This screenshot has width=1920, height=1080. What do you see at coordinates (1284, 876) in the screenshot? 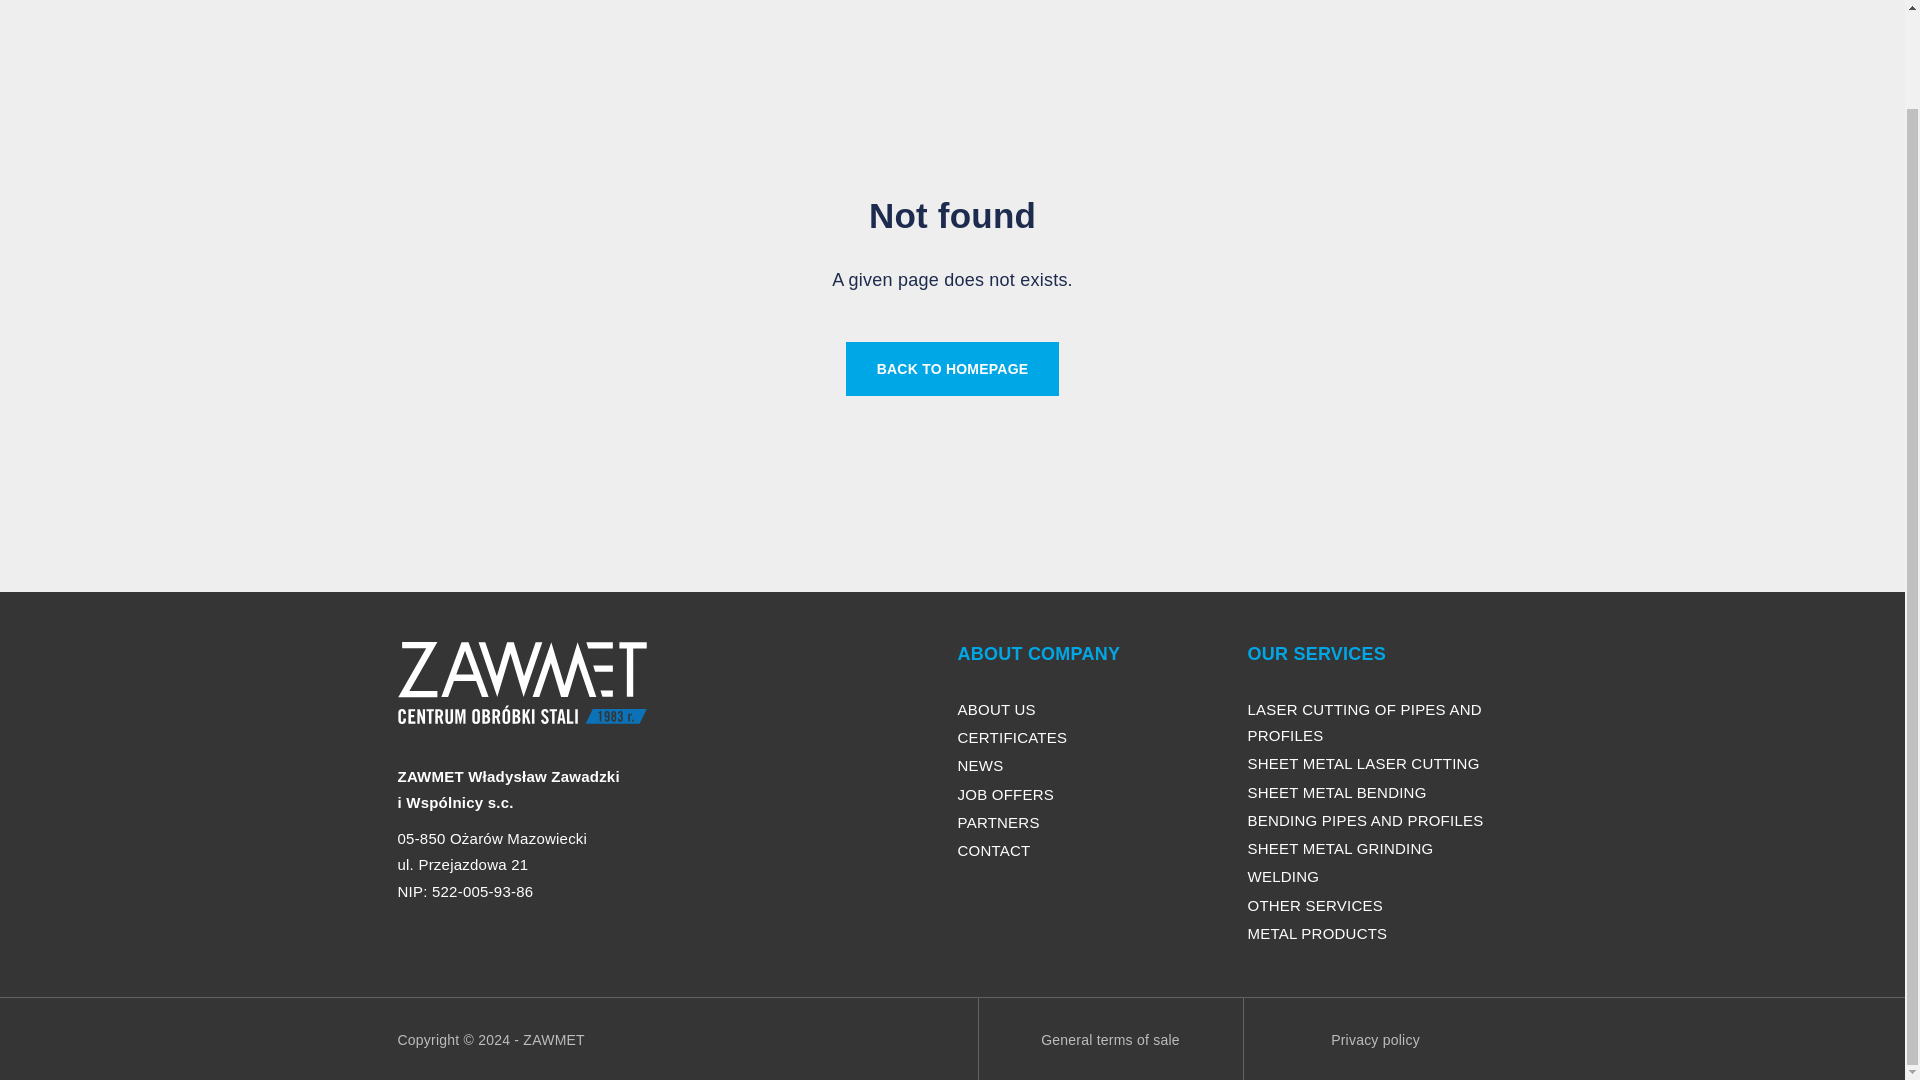
I see `WELDING` at bounding box center [1284, 876].